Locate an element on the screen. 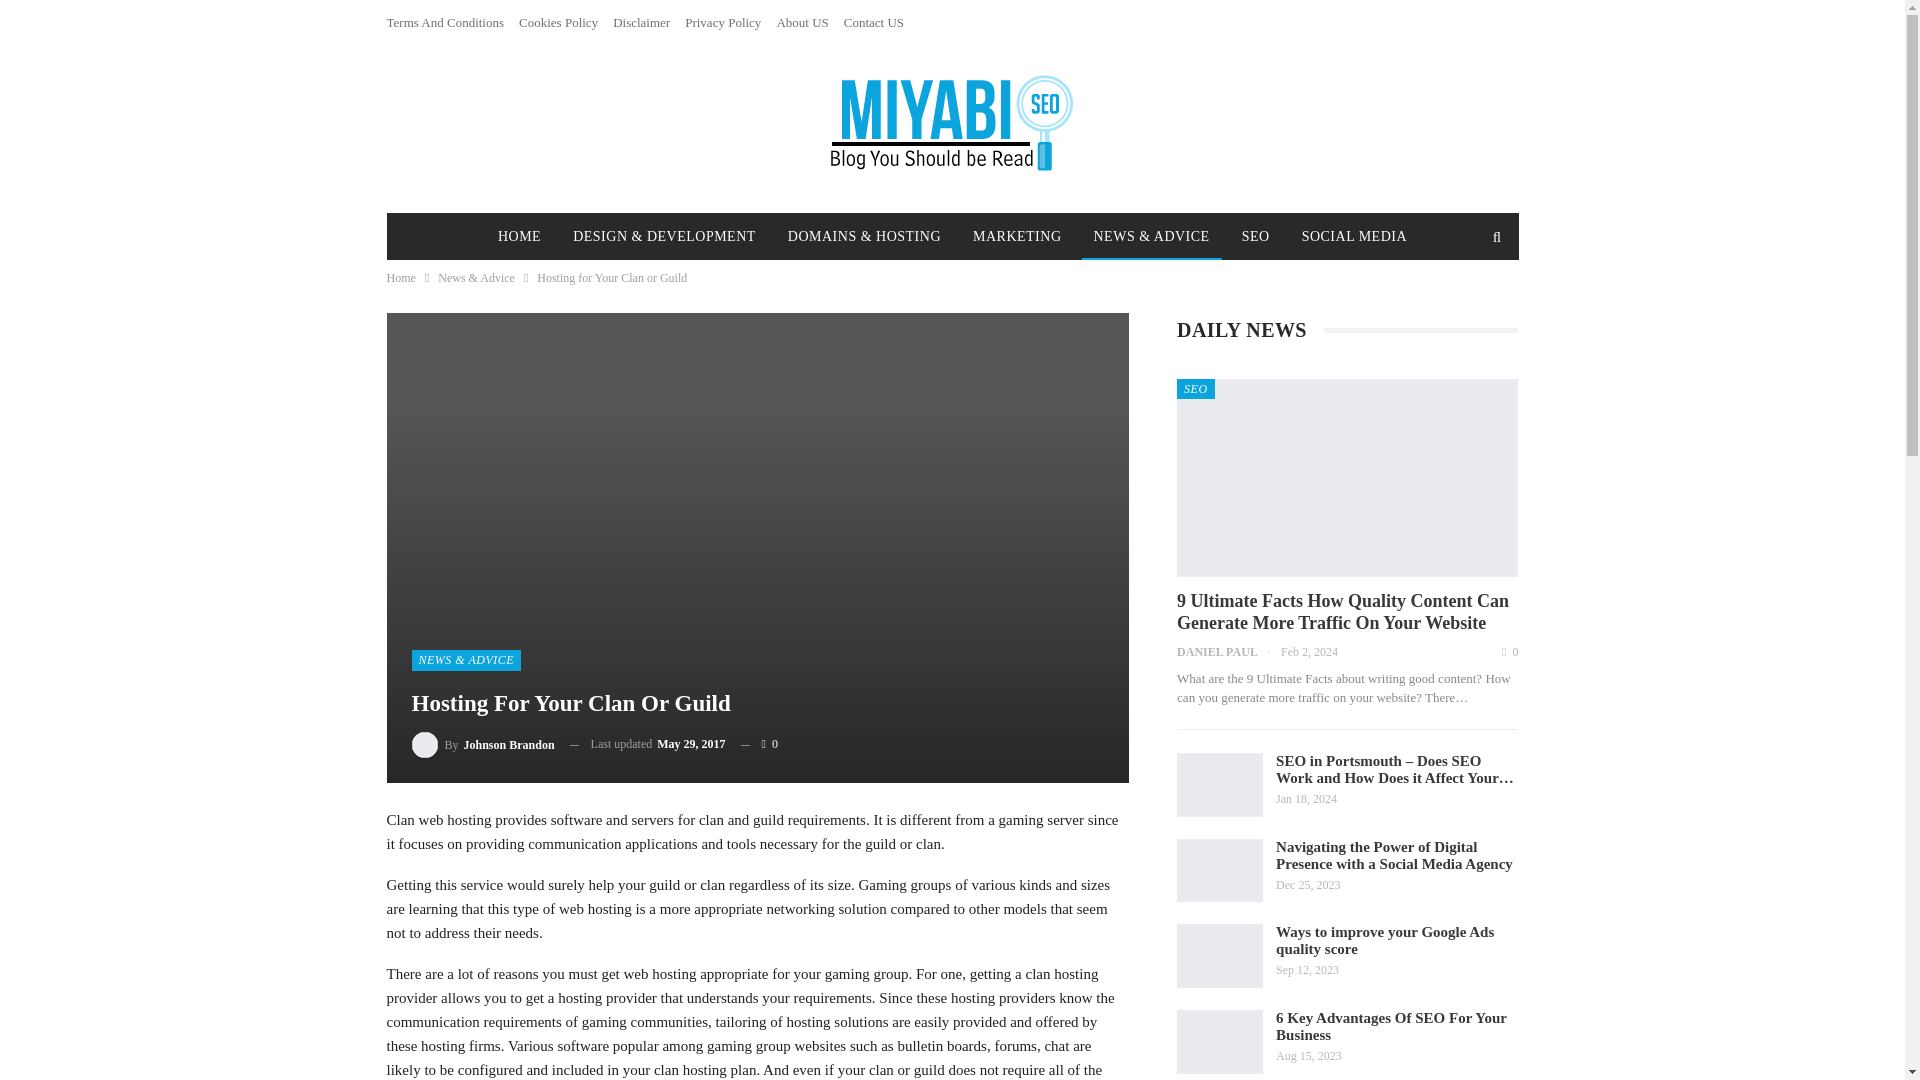  Home is located at coordinates (400, 278).